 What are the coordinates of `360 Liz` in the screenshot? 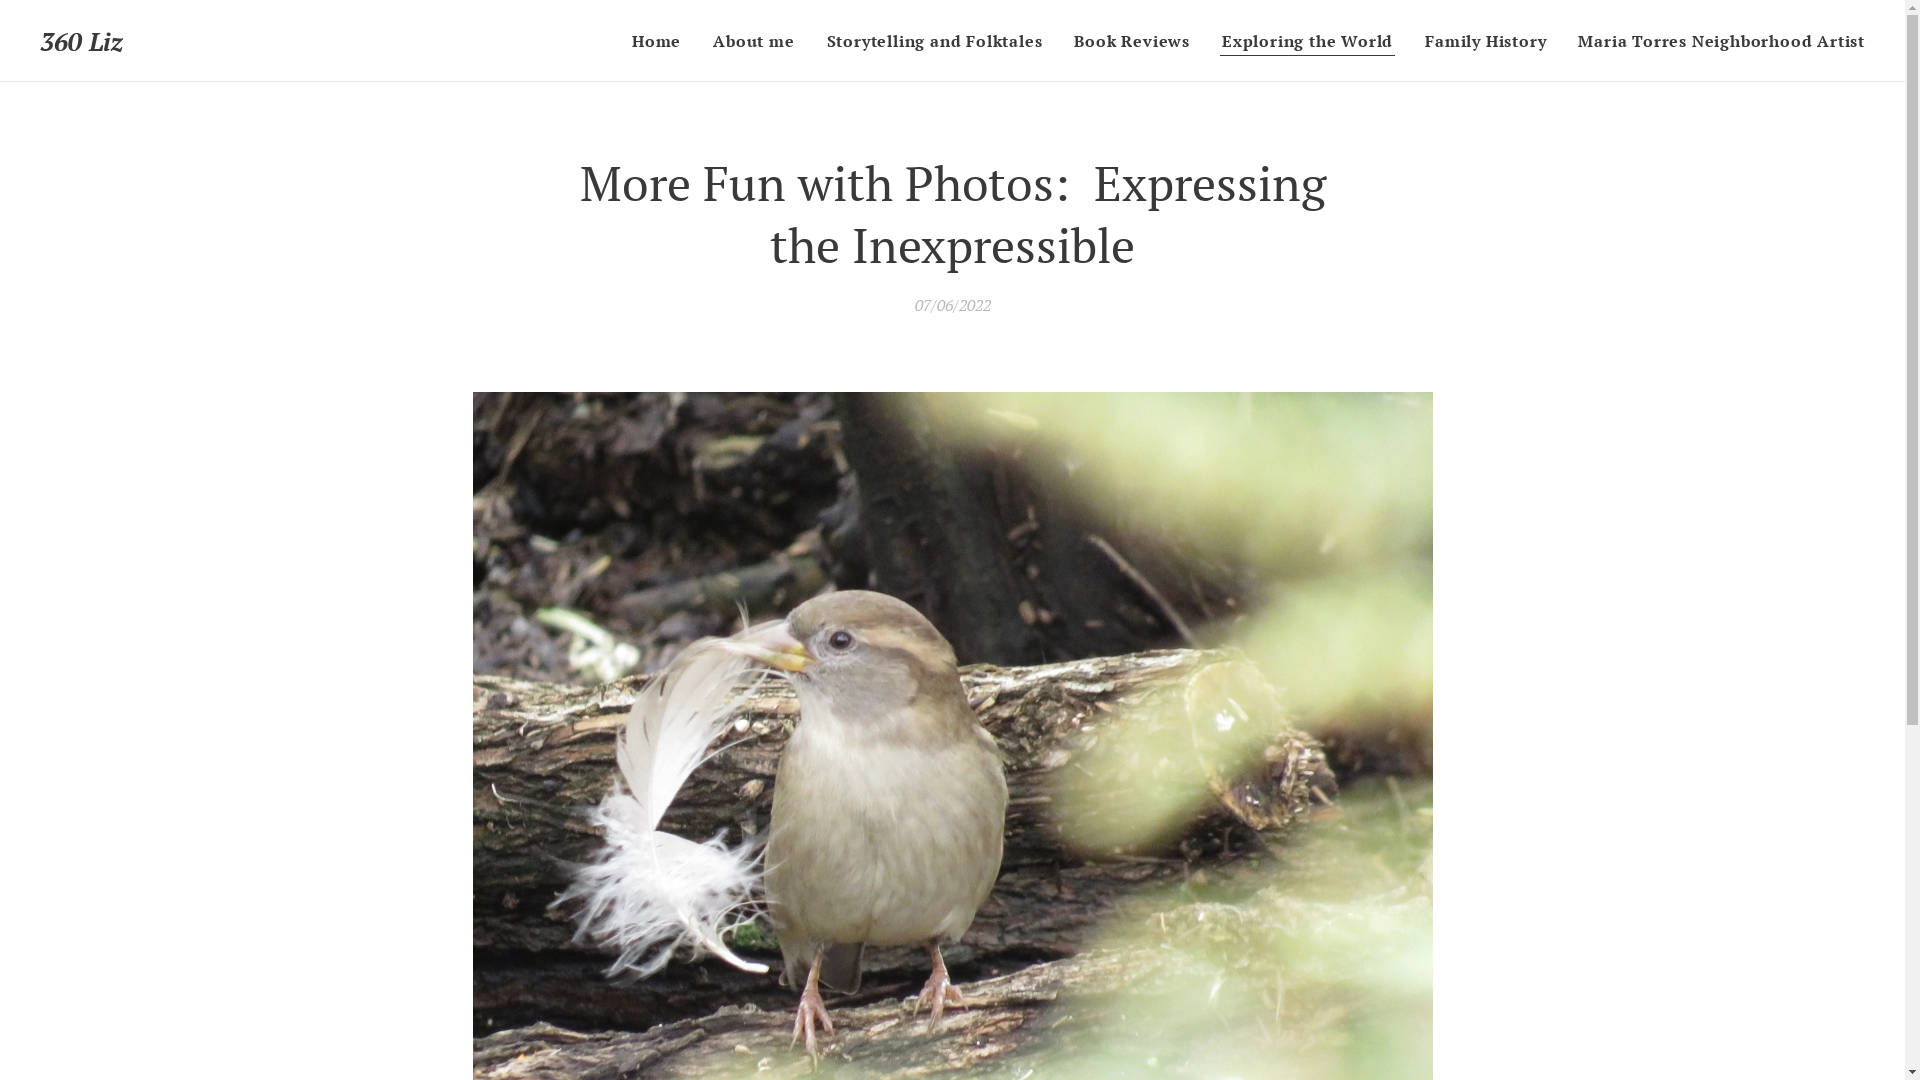 It's located at (82, 42).